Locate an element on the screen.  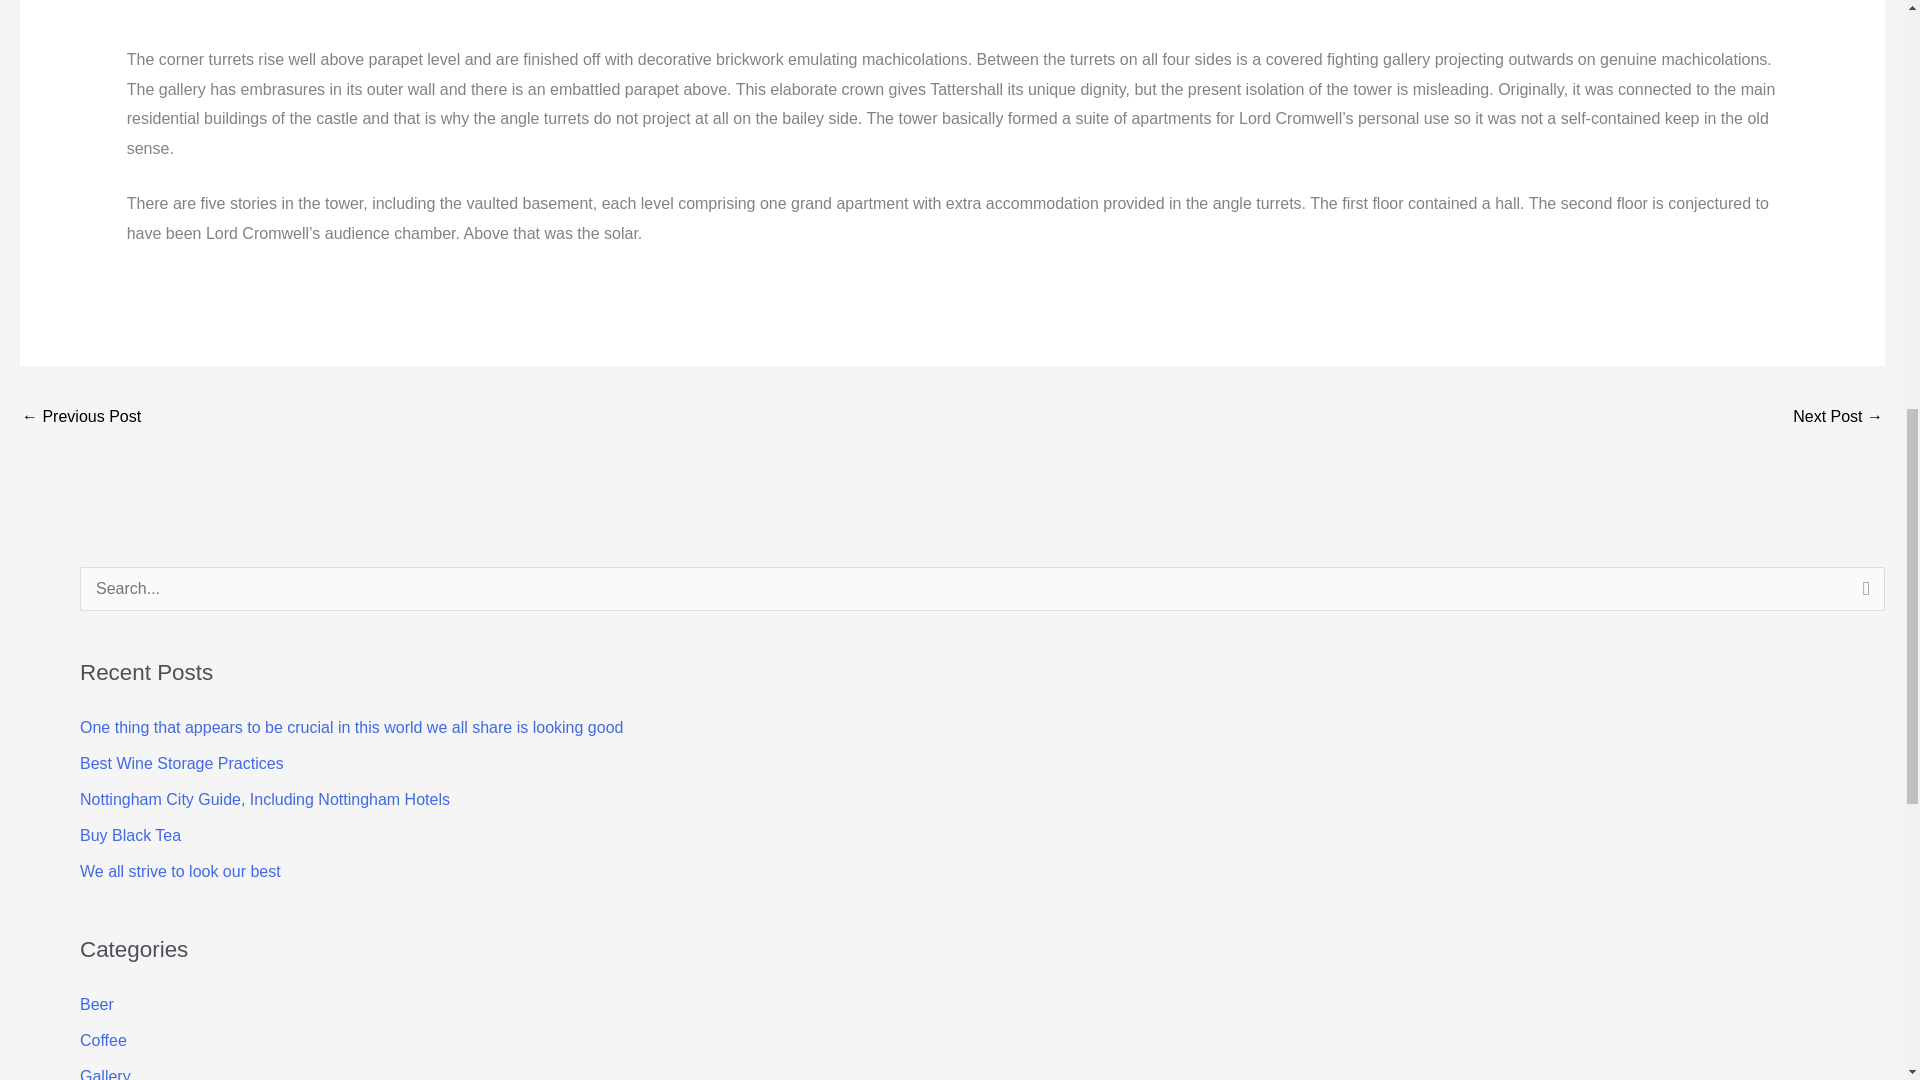
Nottingham City Guide, Including Nottingham Hotels is located at coordinates (264, 798).